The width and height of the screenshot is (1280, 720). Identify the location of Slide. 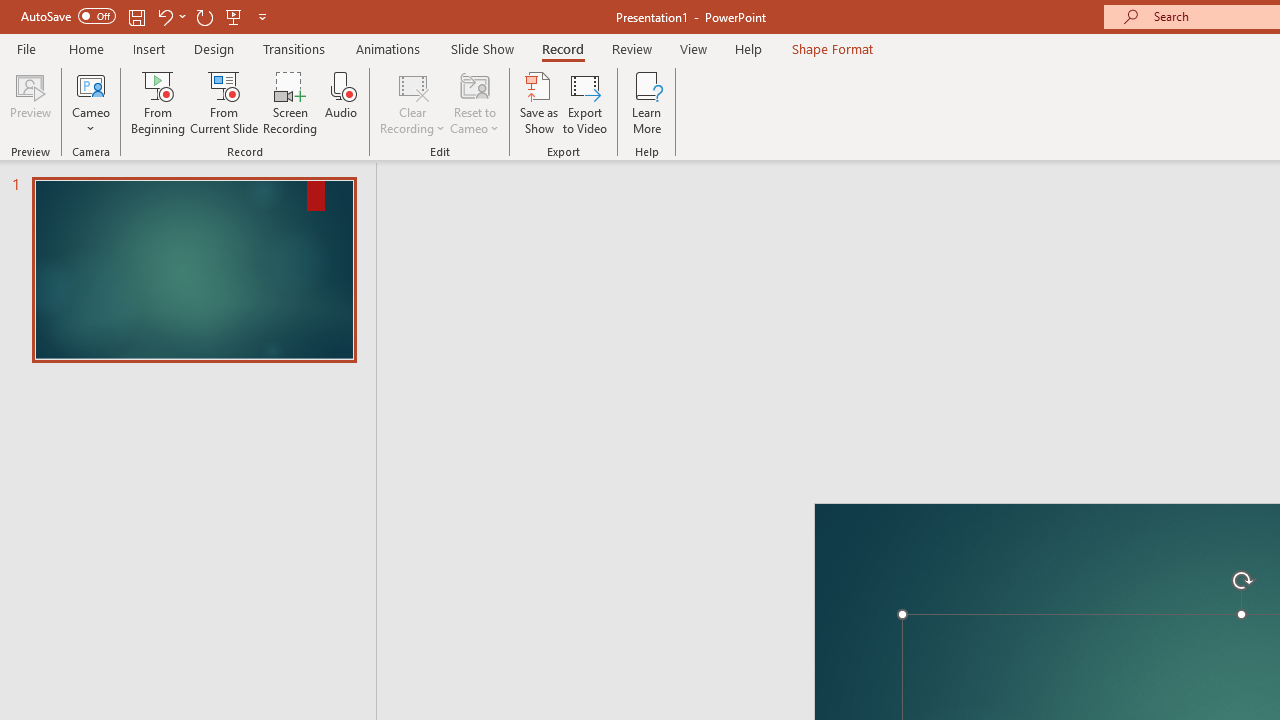
(194, 270).